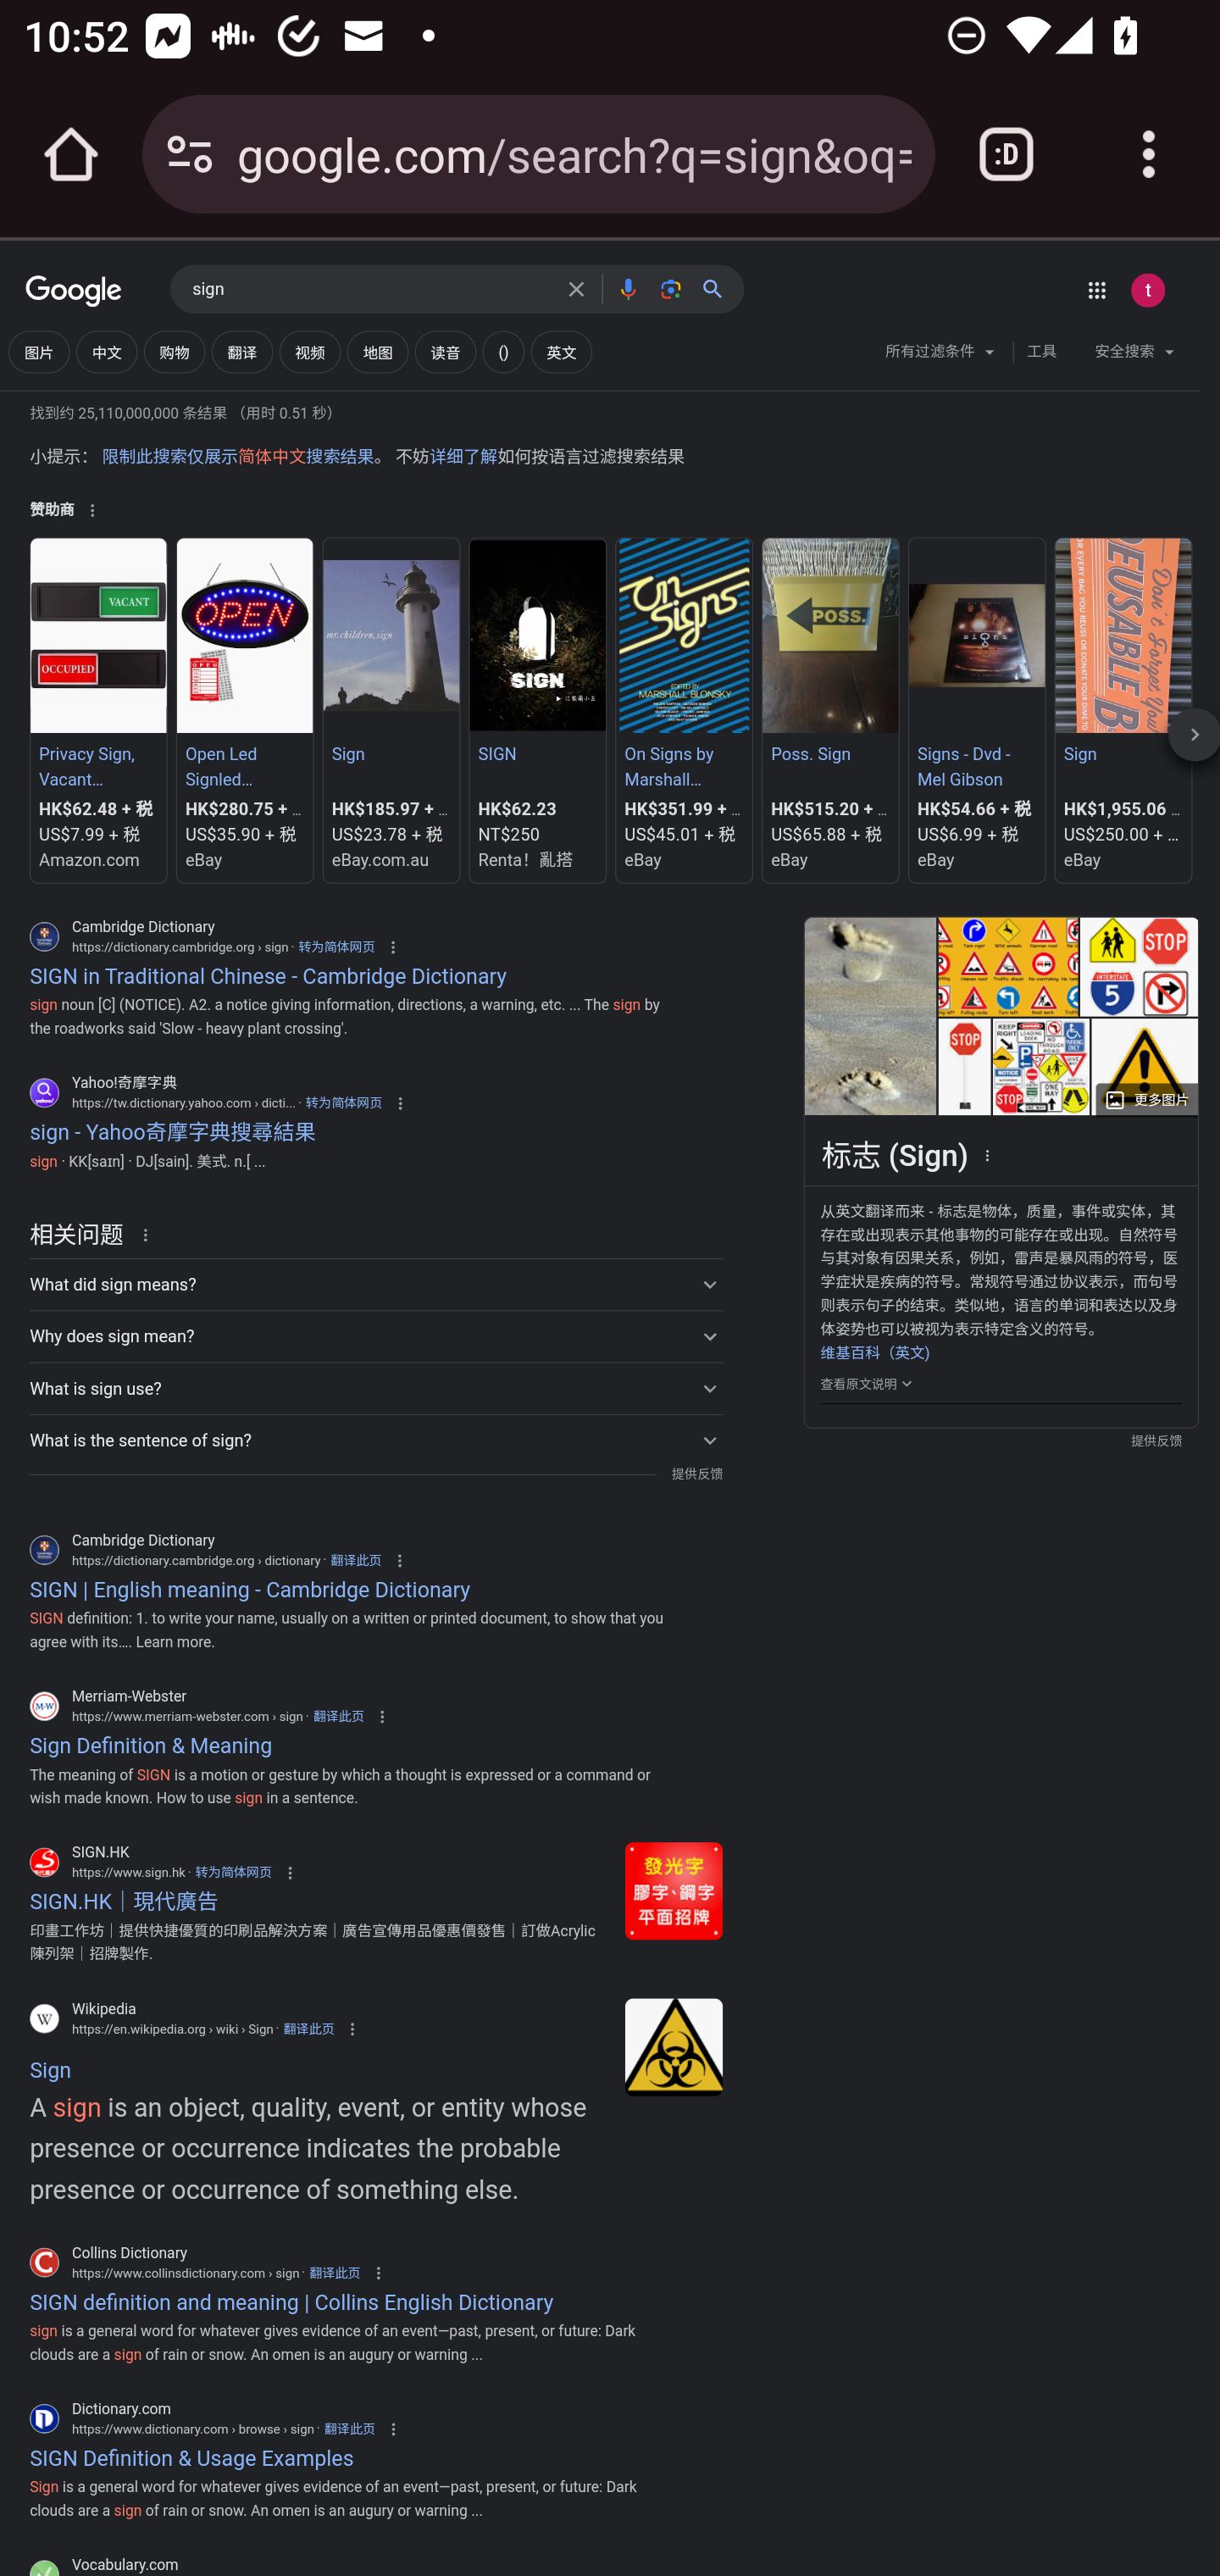  Describe the element at coordinates (75, 293) in the screenshot. I see `Google` at that location.